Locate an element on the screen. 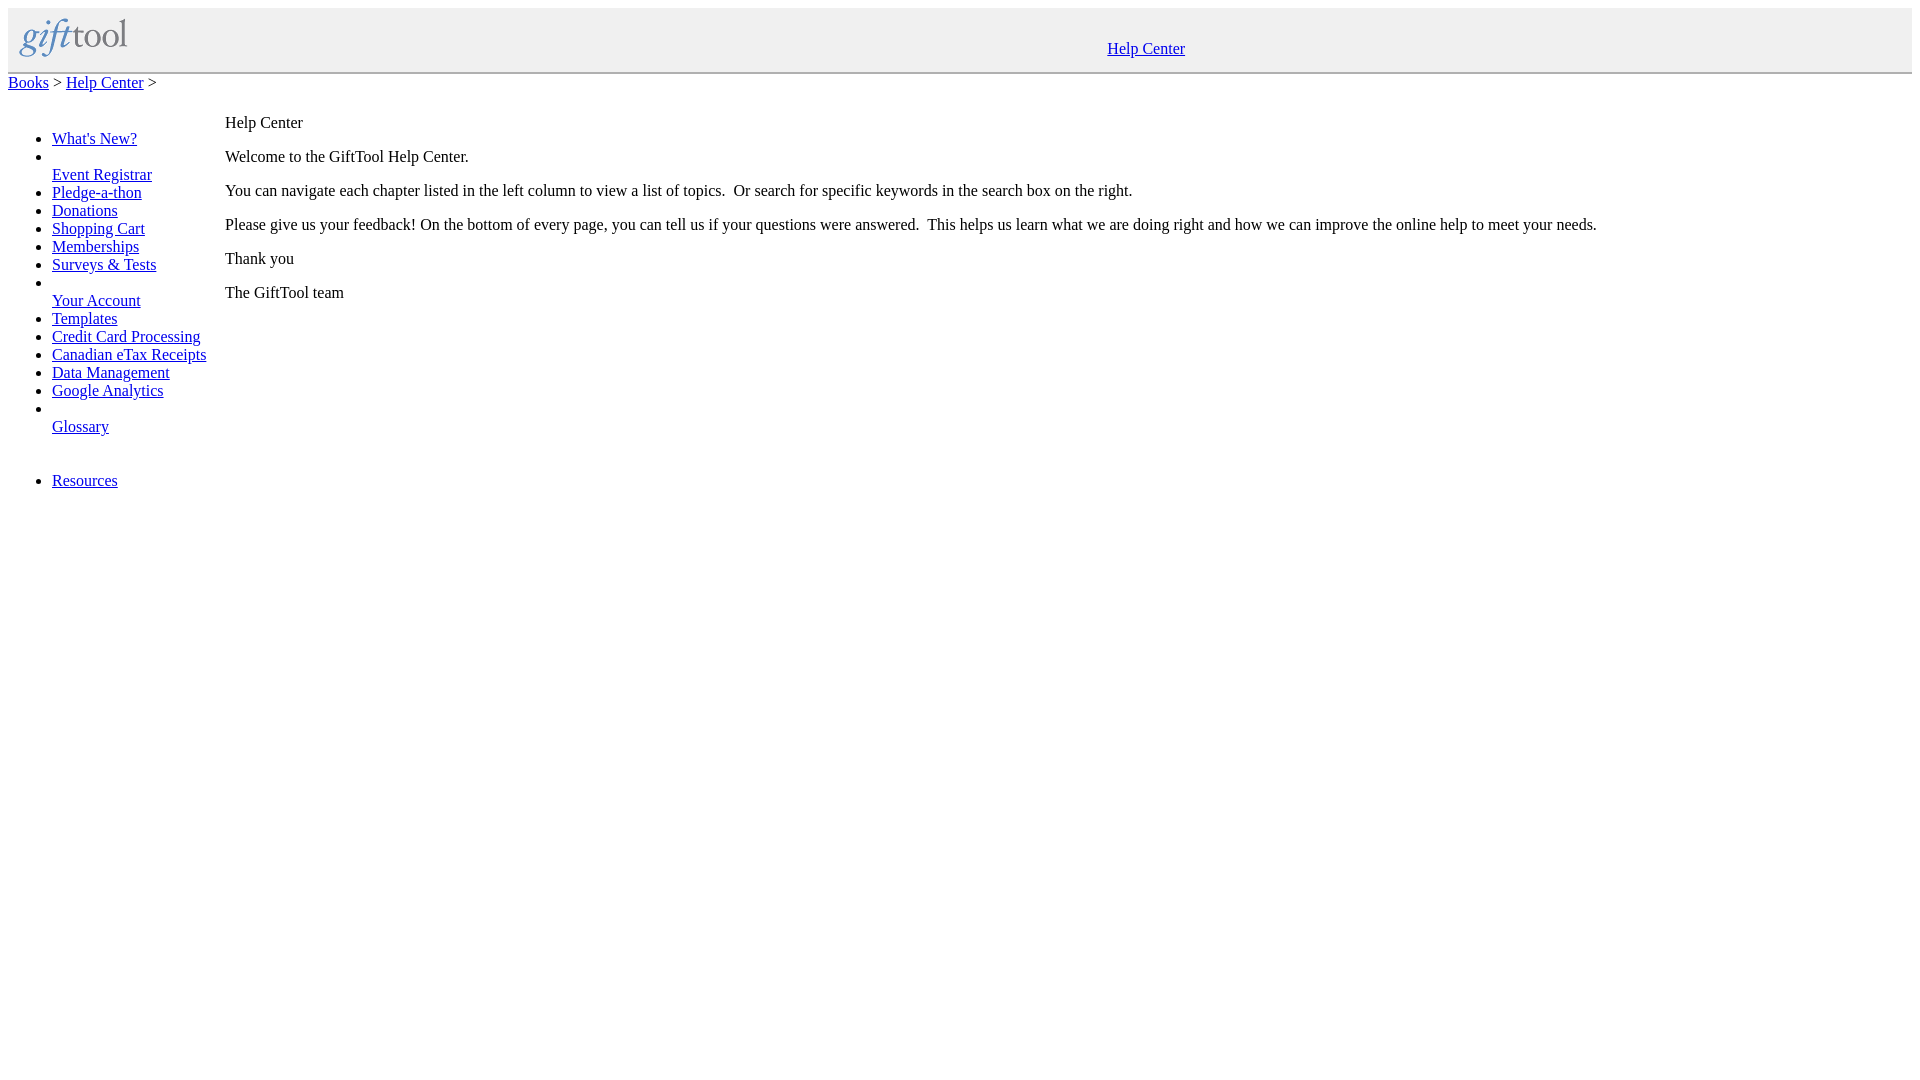 This screenshot has width=1920, height=1080. Event Registrar is located at coordinates (101, 183).